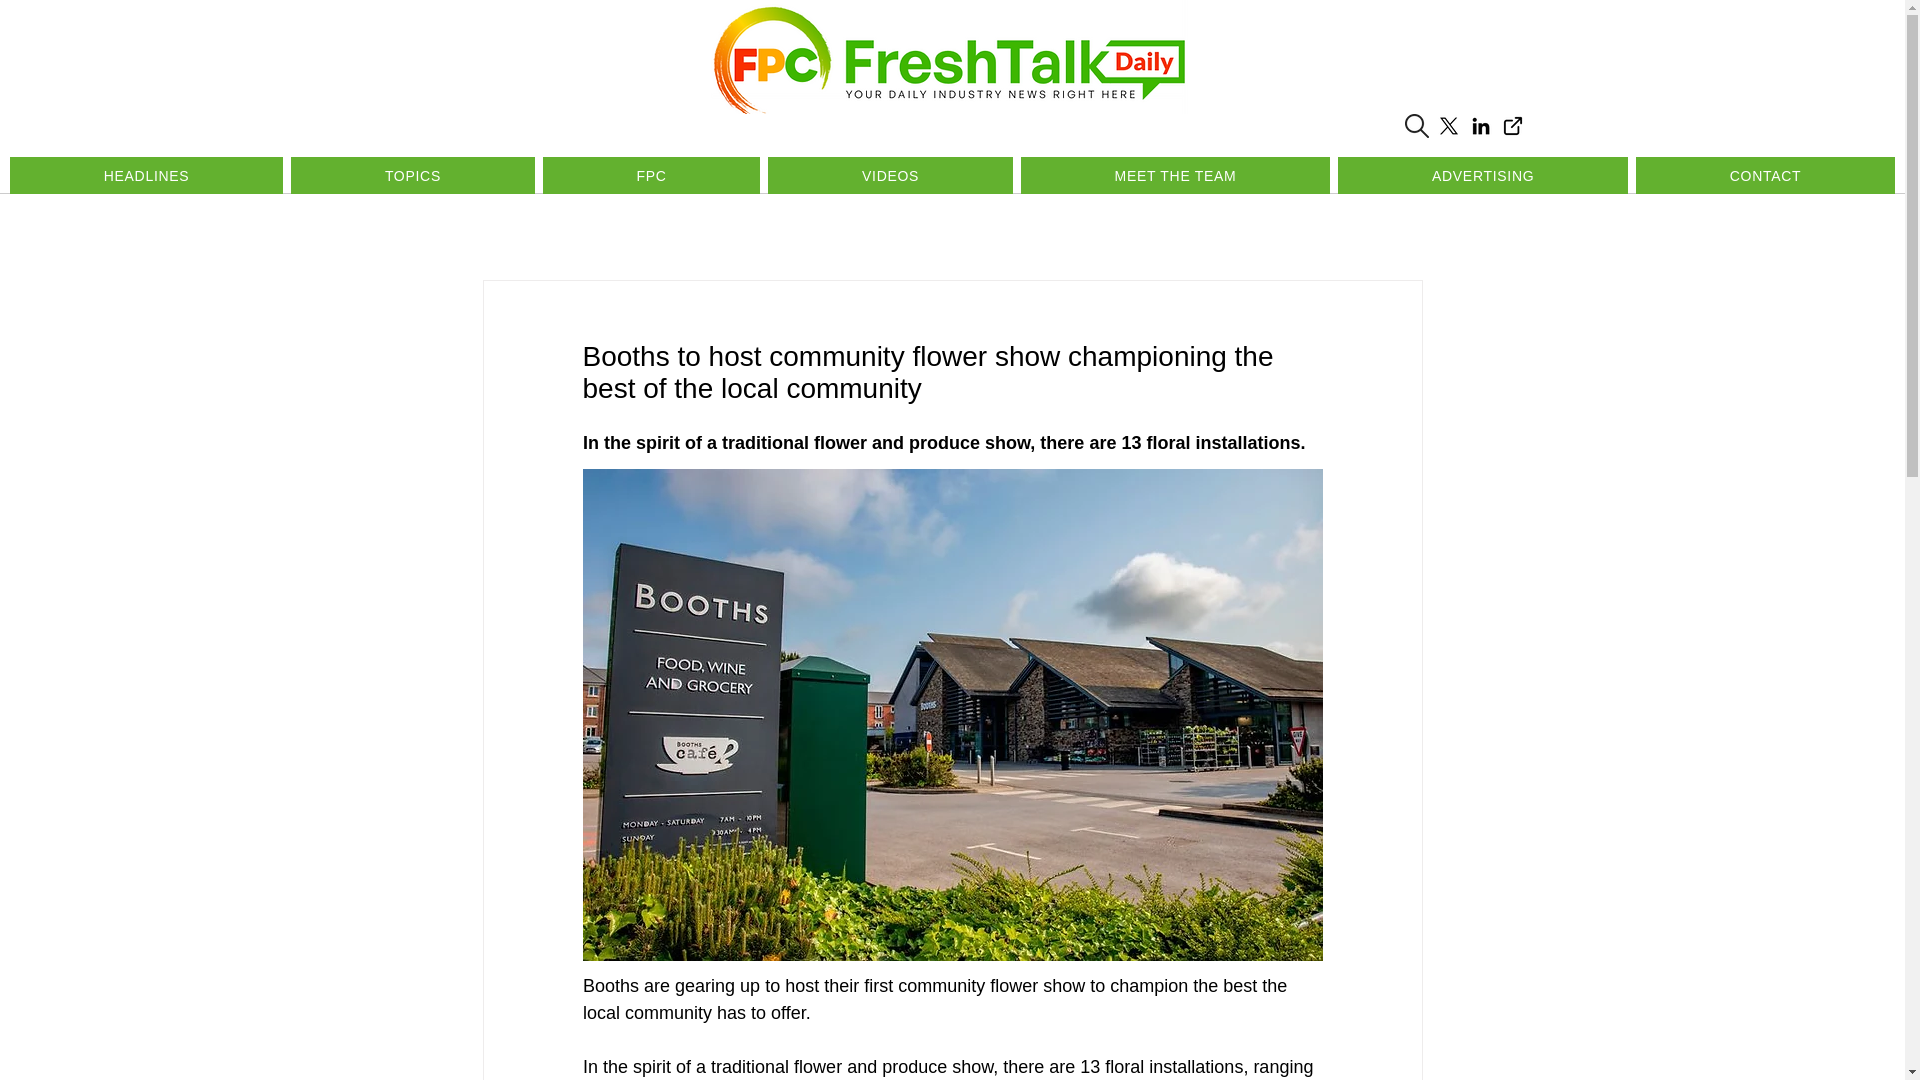  Describe the element at coordinates (1765, 175) in the screenshot. I see `CONTACT` at that location.